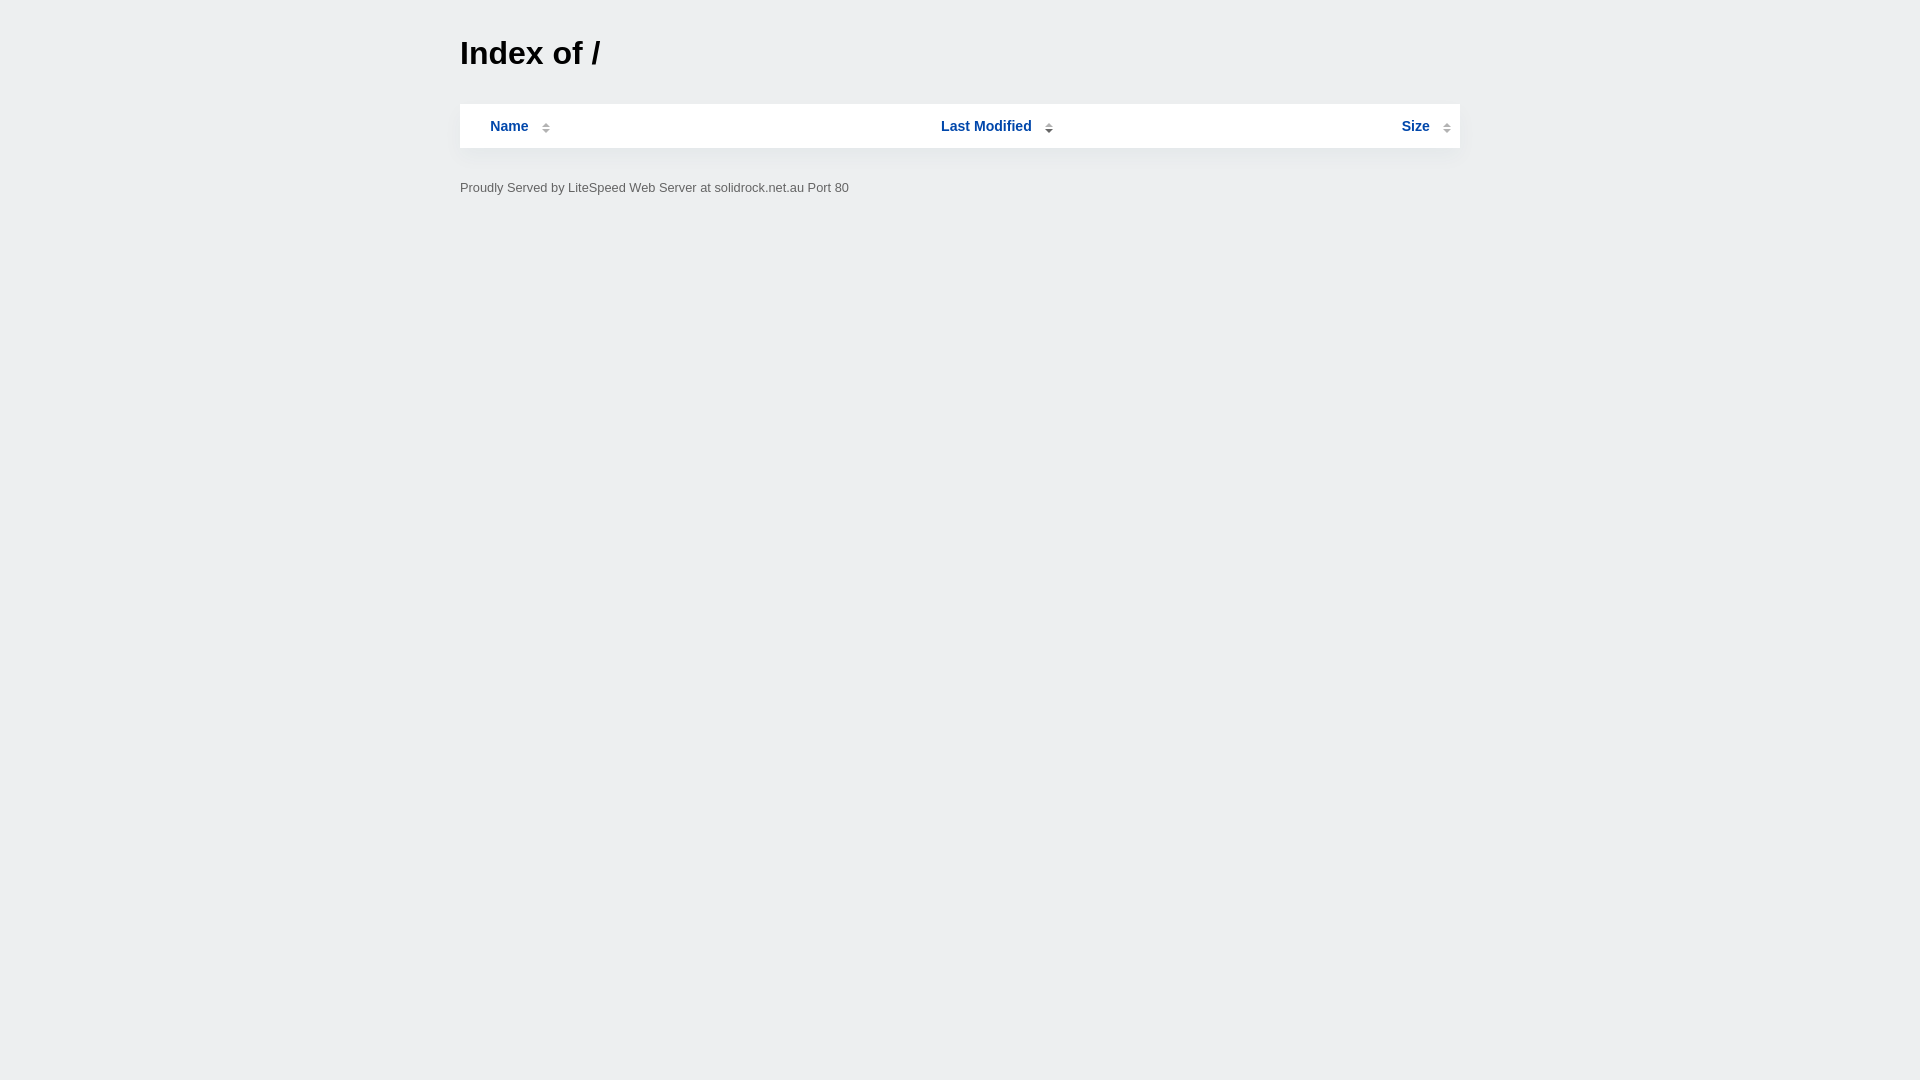 The width and height of the screenshot is (1920, 1080). Describe the element at coordinates (997, 126) in the screenshot. I see `Last Modified` at that location.